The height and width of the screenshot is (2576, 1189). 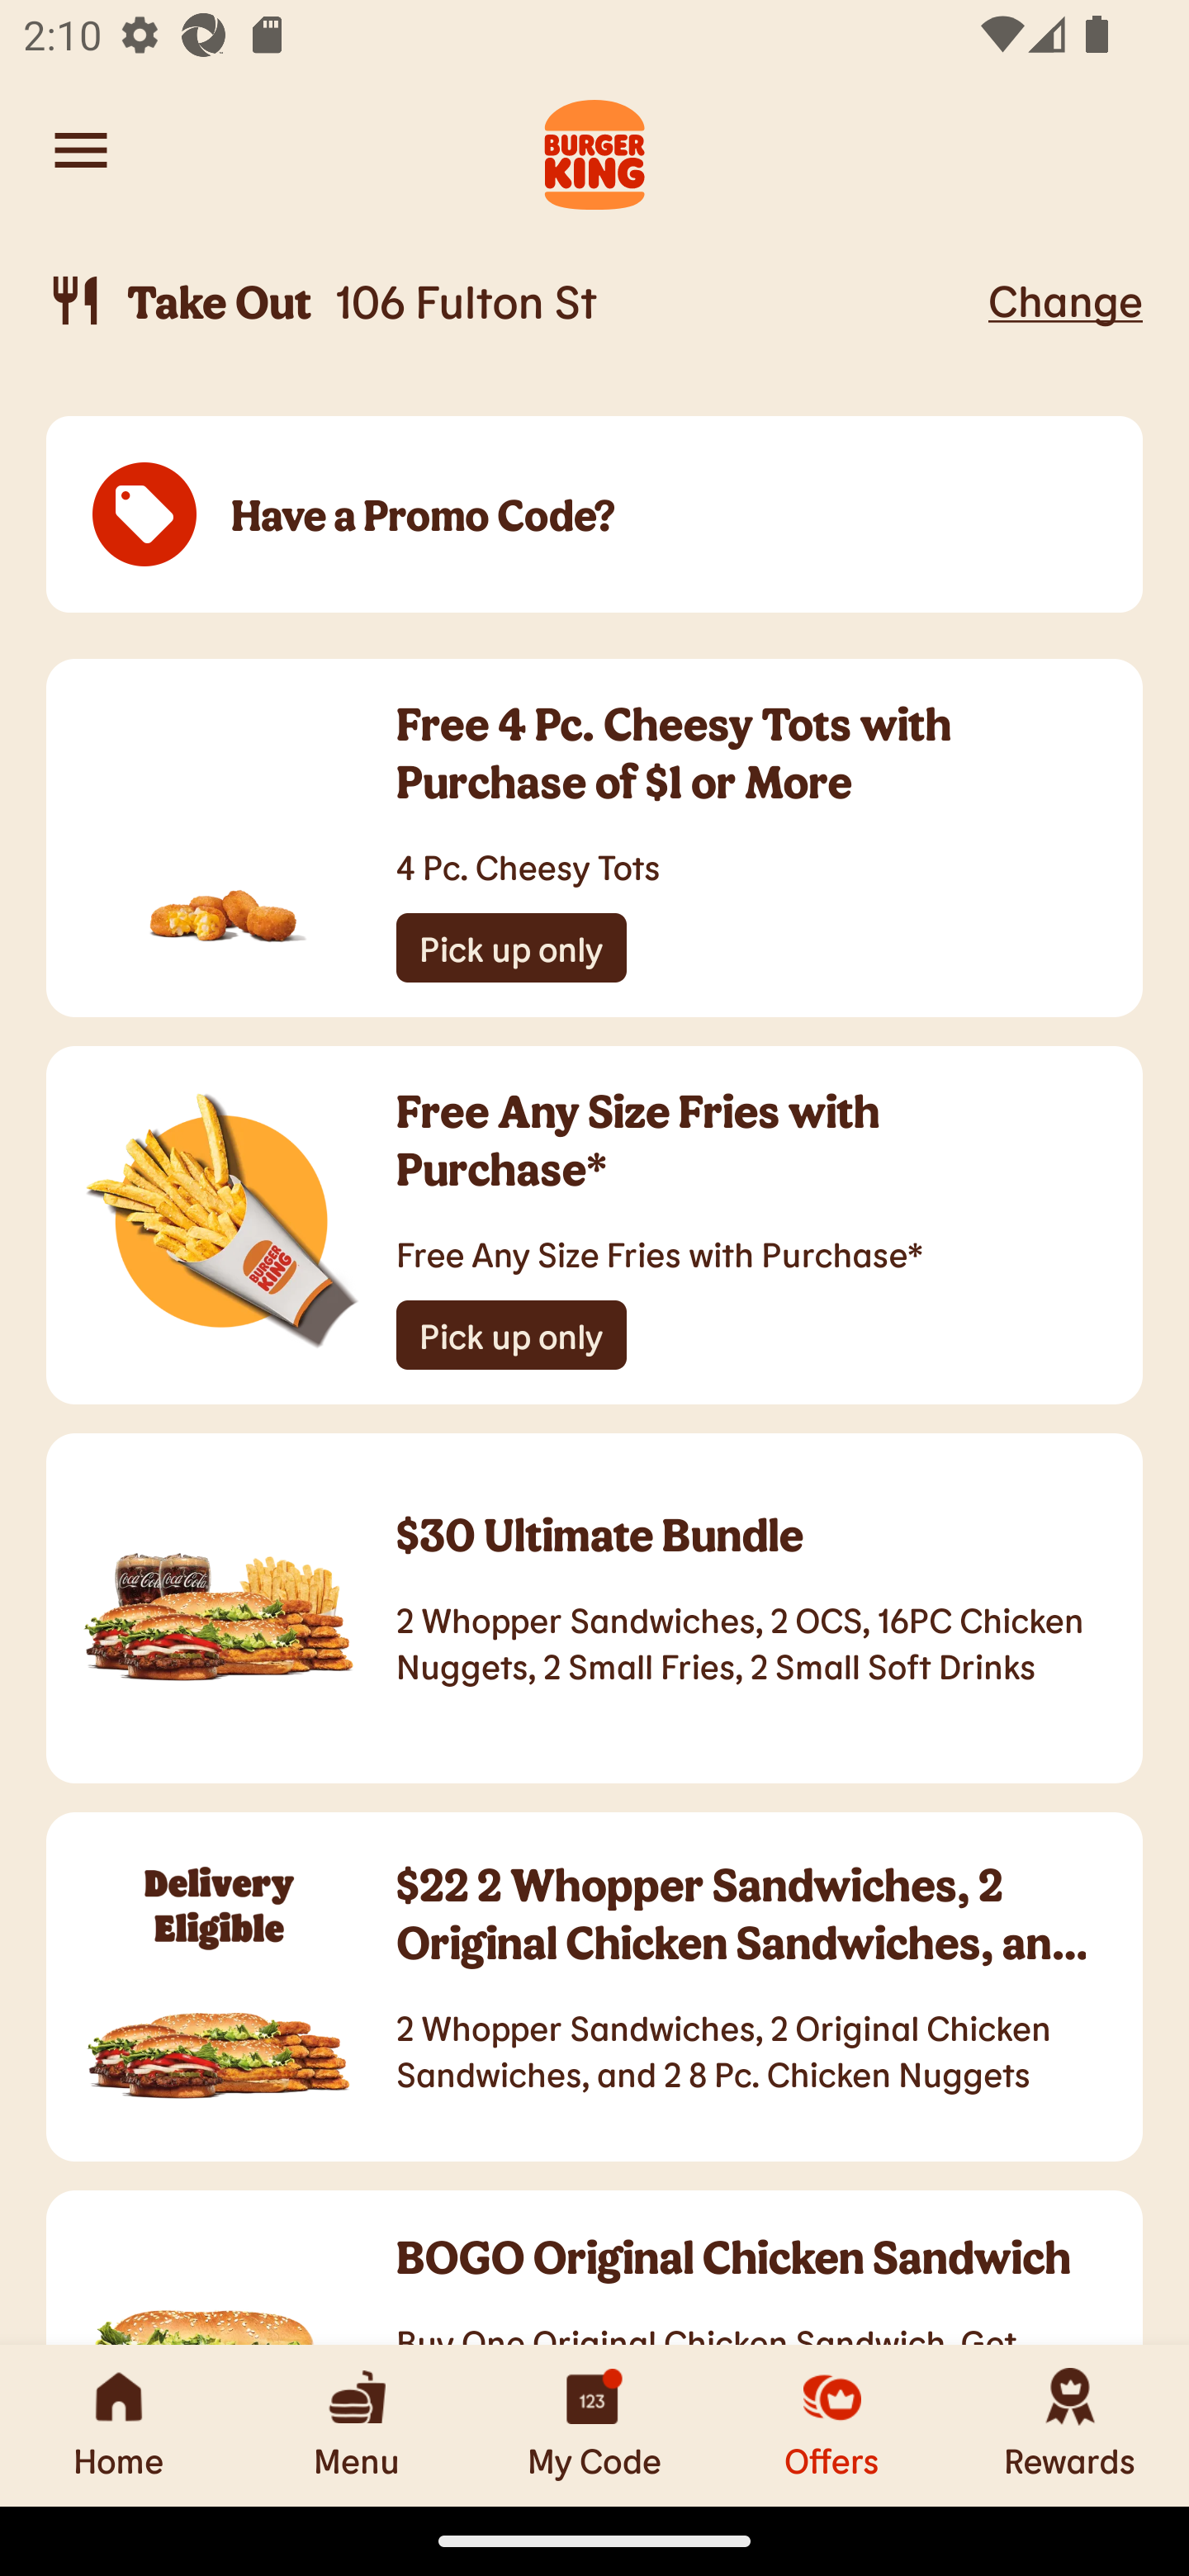 What do you see at coordinates (832, 2425) in the screenshot?
I see `Offers` at bounding box center [832, 2425].